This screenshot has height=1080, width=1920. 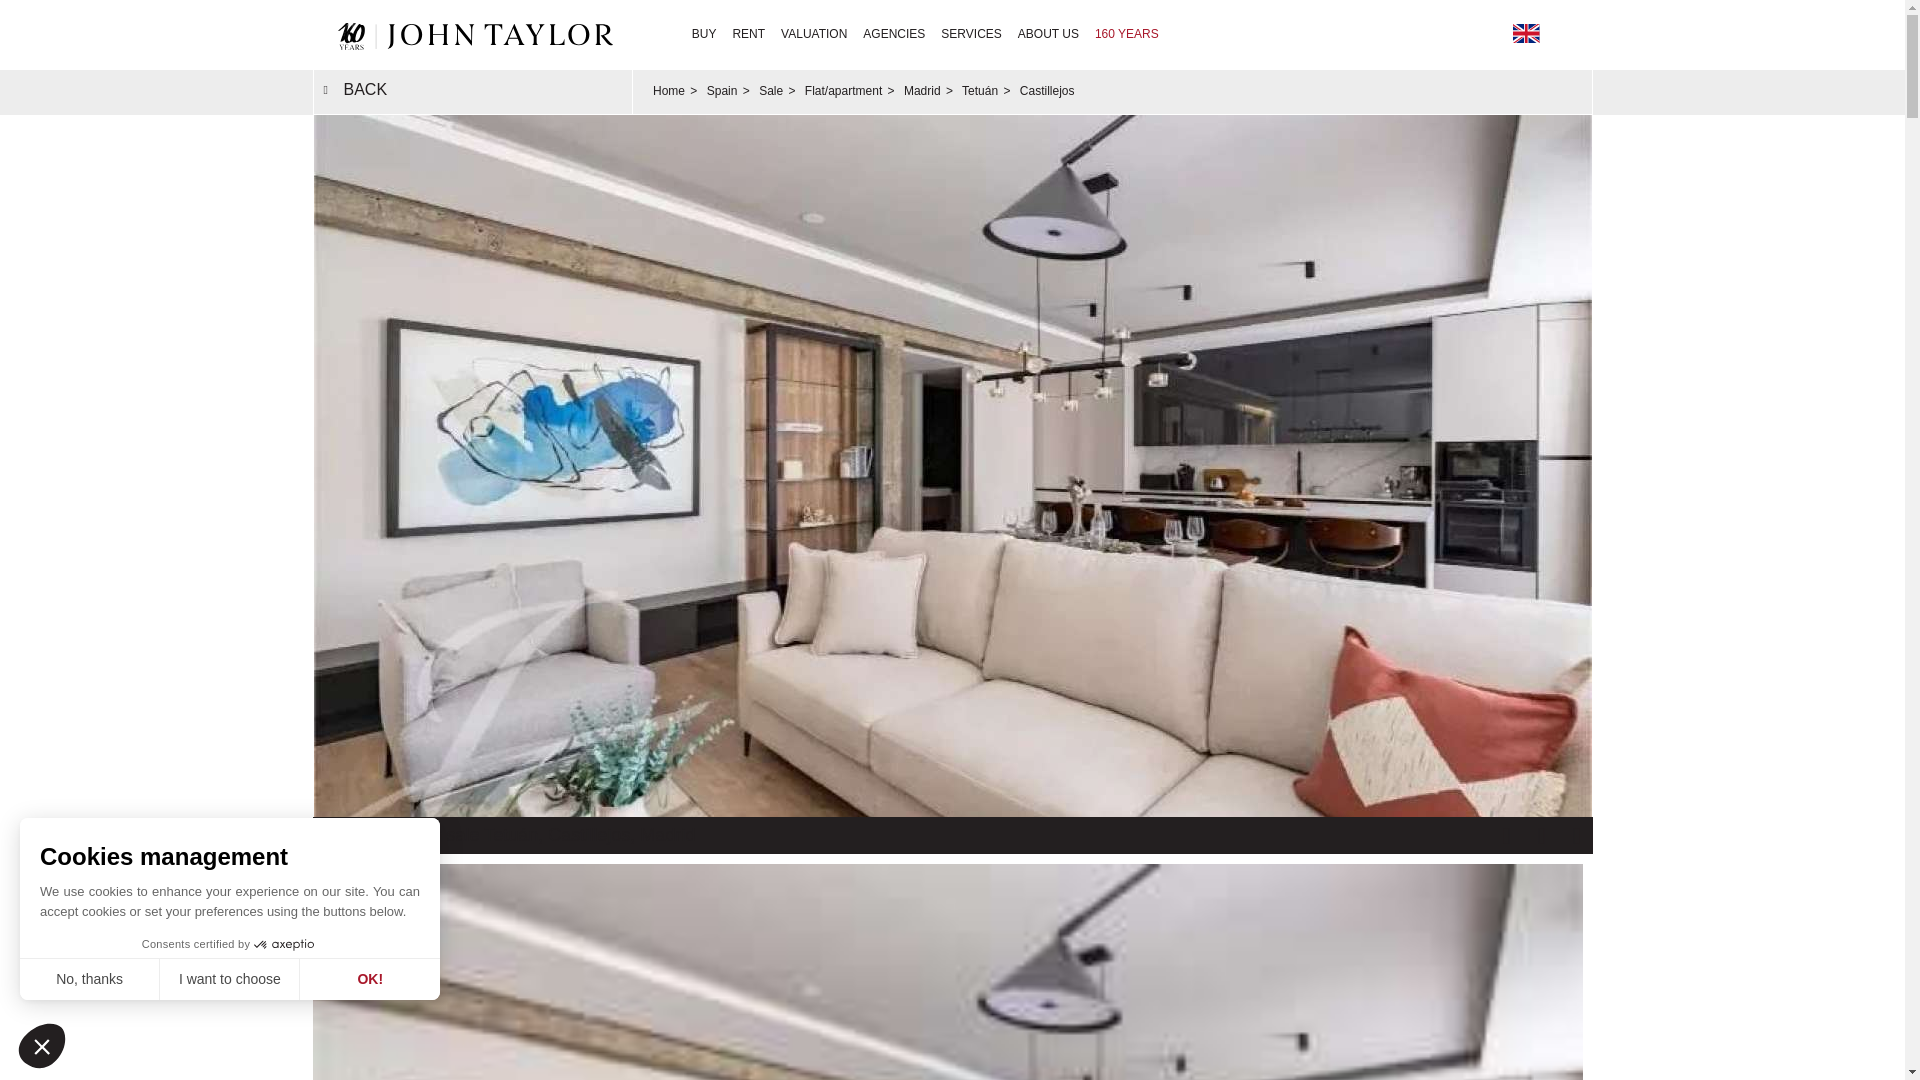 What do you see at coordinates (471, 34) in the screenshot?
I see `John Taylor` at bounding box center [471, 34].